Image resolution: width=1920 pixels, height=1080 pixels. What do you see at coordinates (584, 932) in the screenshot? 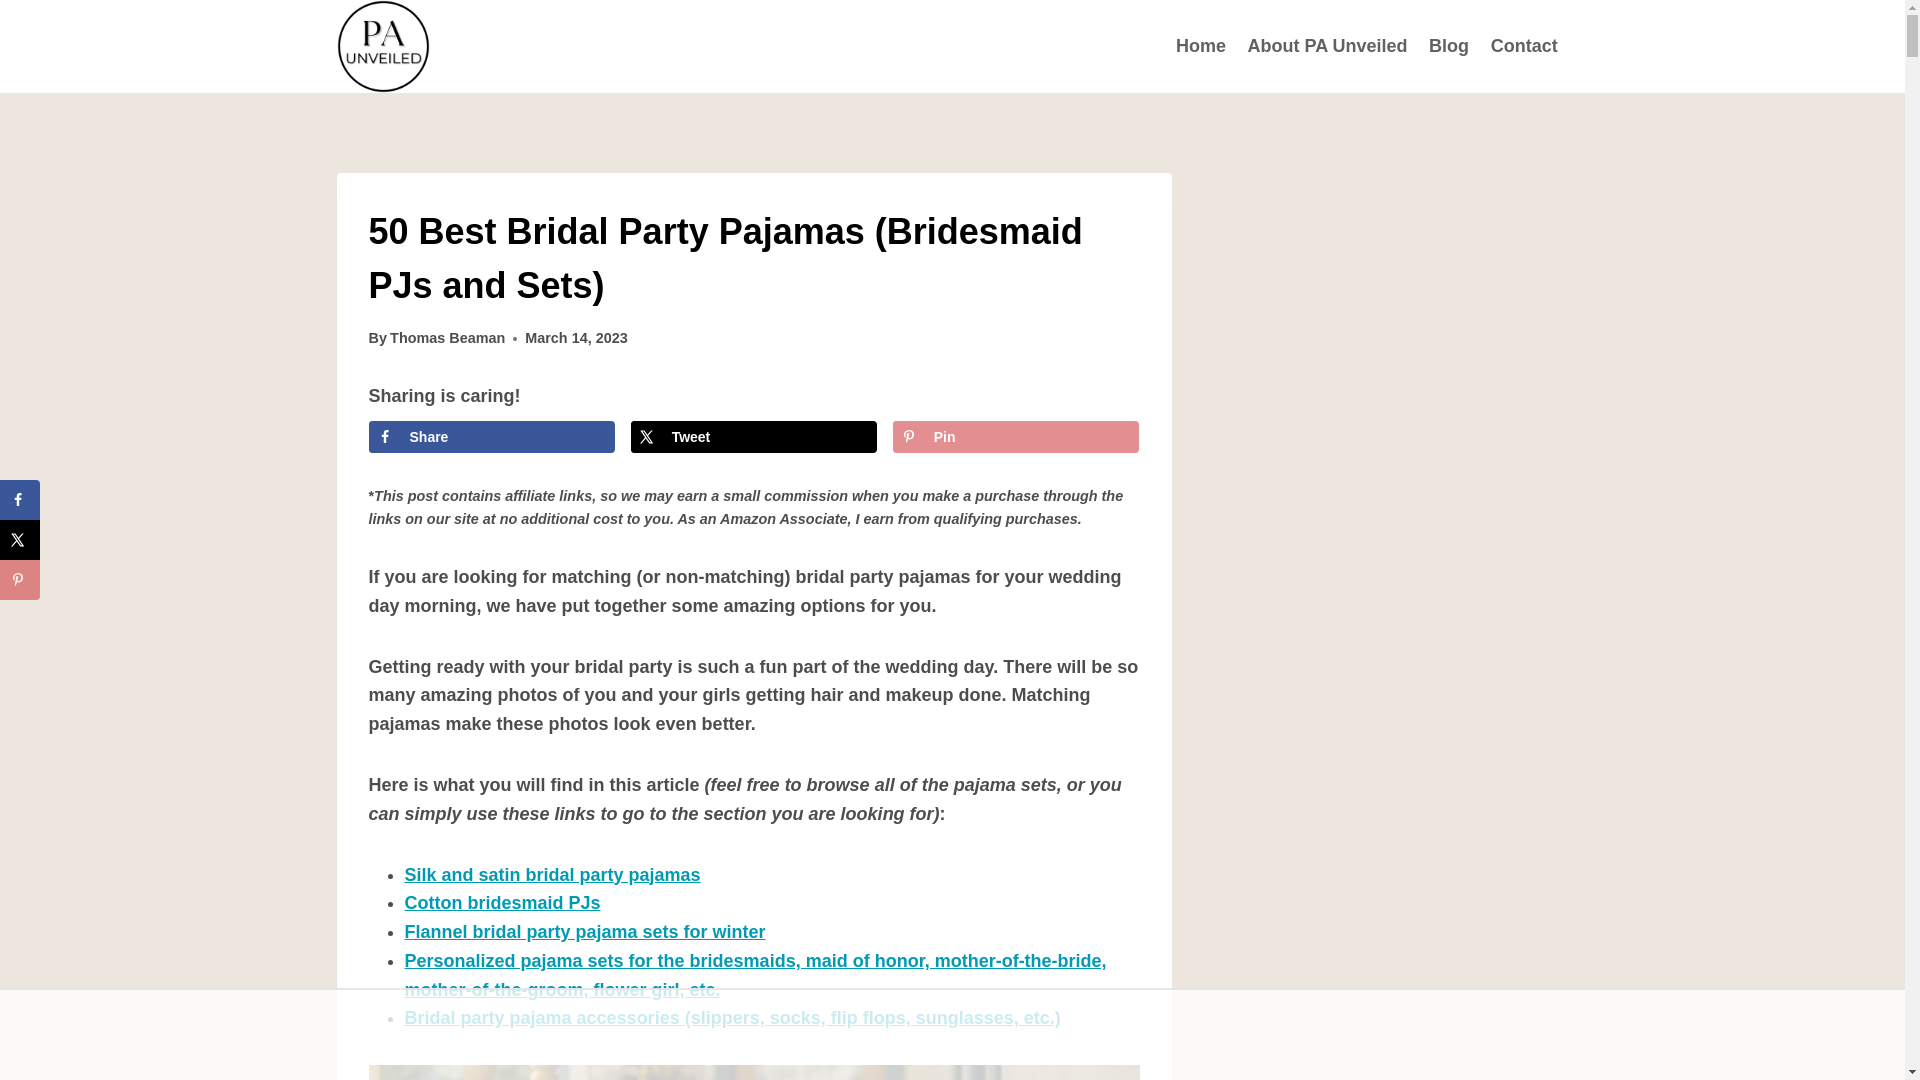
I see `Flannel bridal party pajama sets for winter` at bounding box center [584, 932].